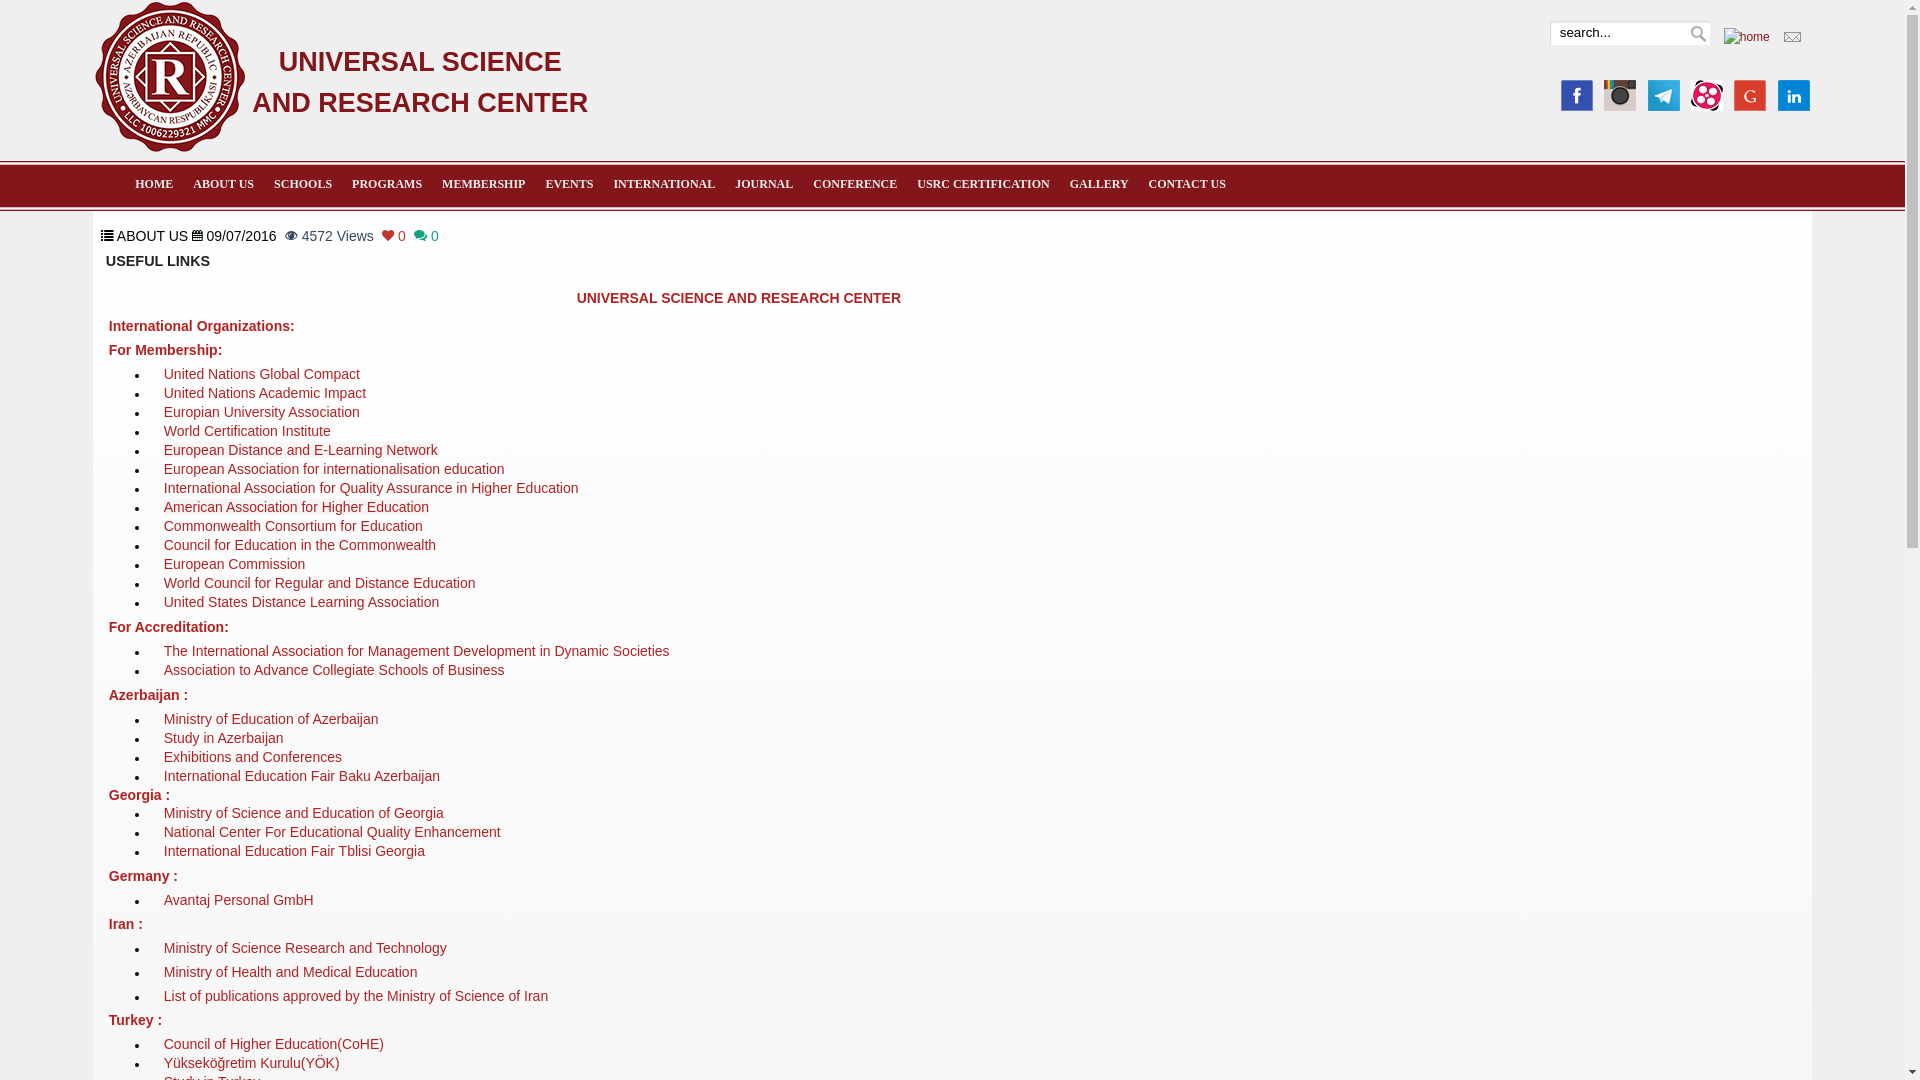  I want to click on European Commission, so click(235, 568).